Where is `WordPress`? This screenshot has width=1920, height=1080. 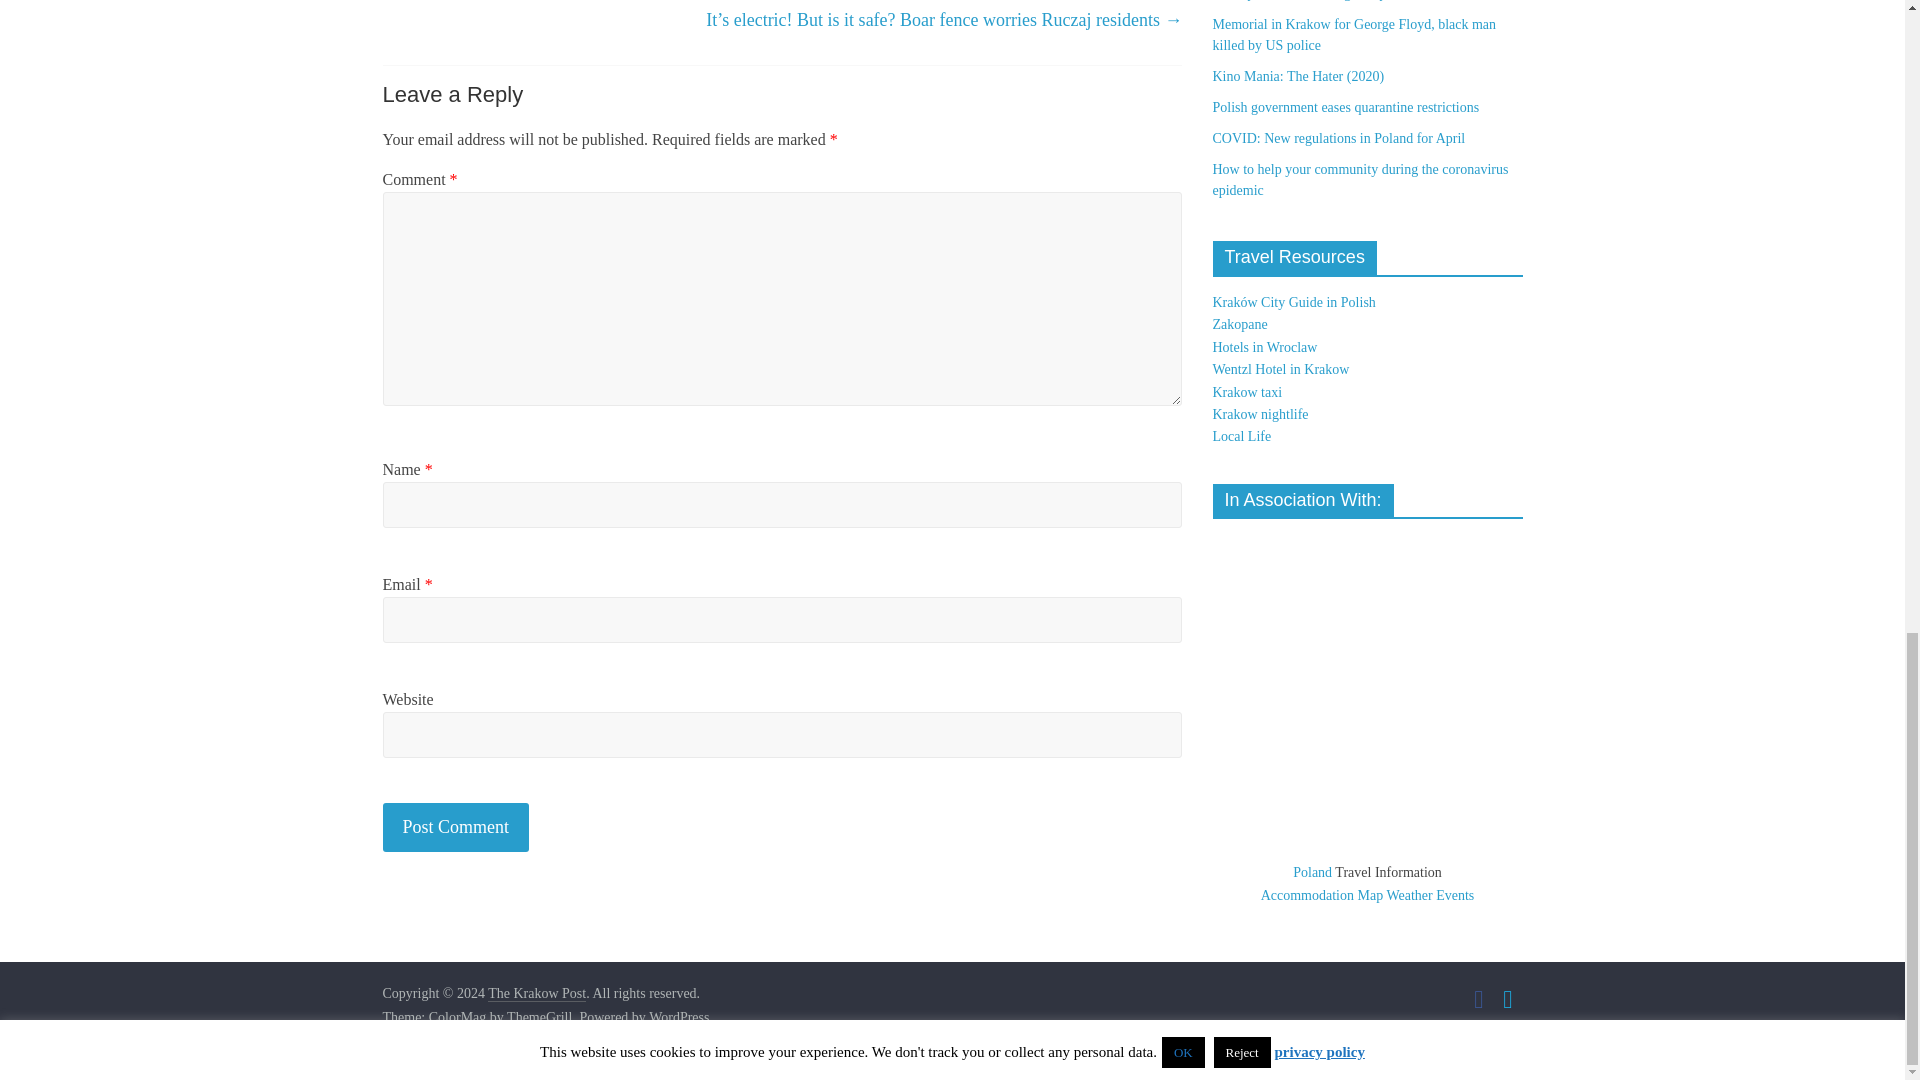 WordPress is located at coordinates (678, 1018).